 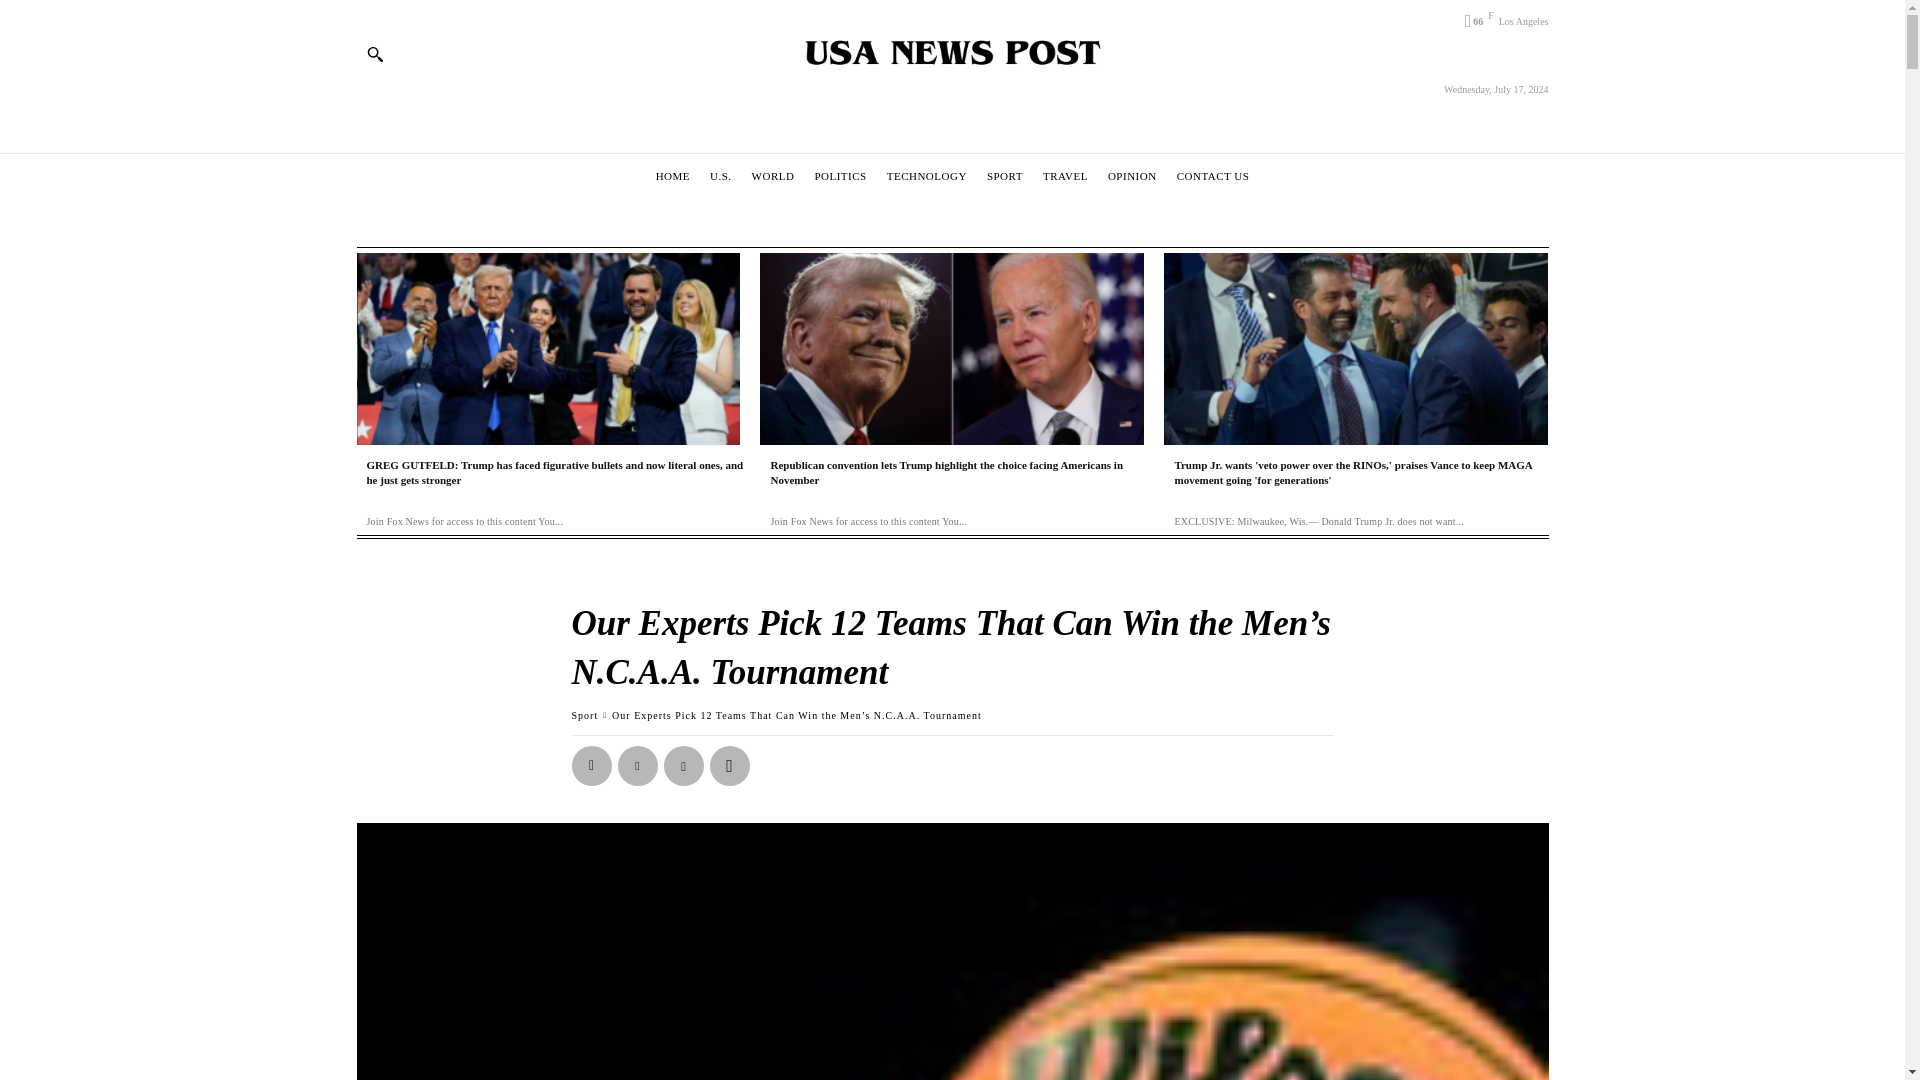 I want to click on TECHNOLOGY, so click(x=926, y=176).